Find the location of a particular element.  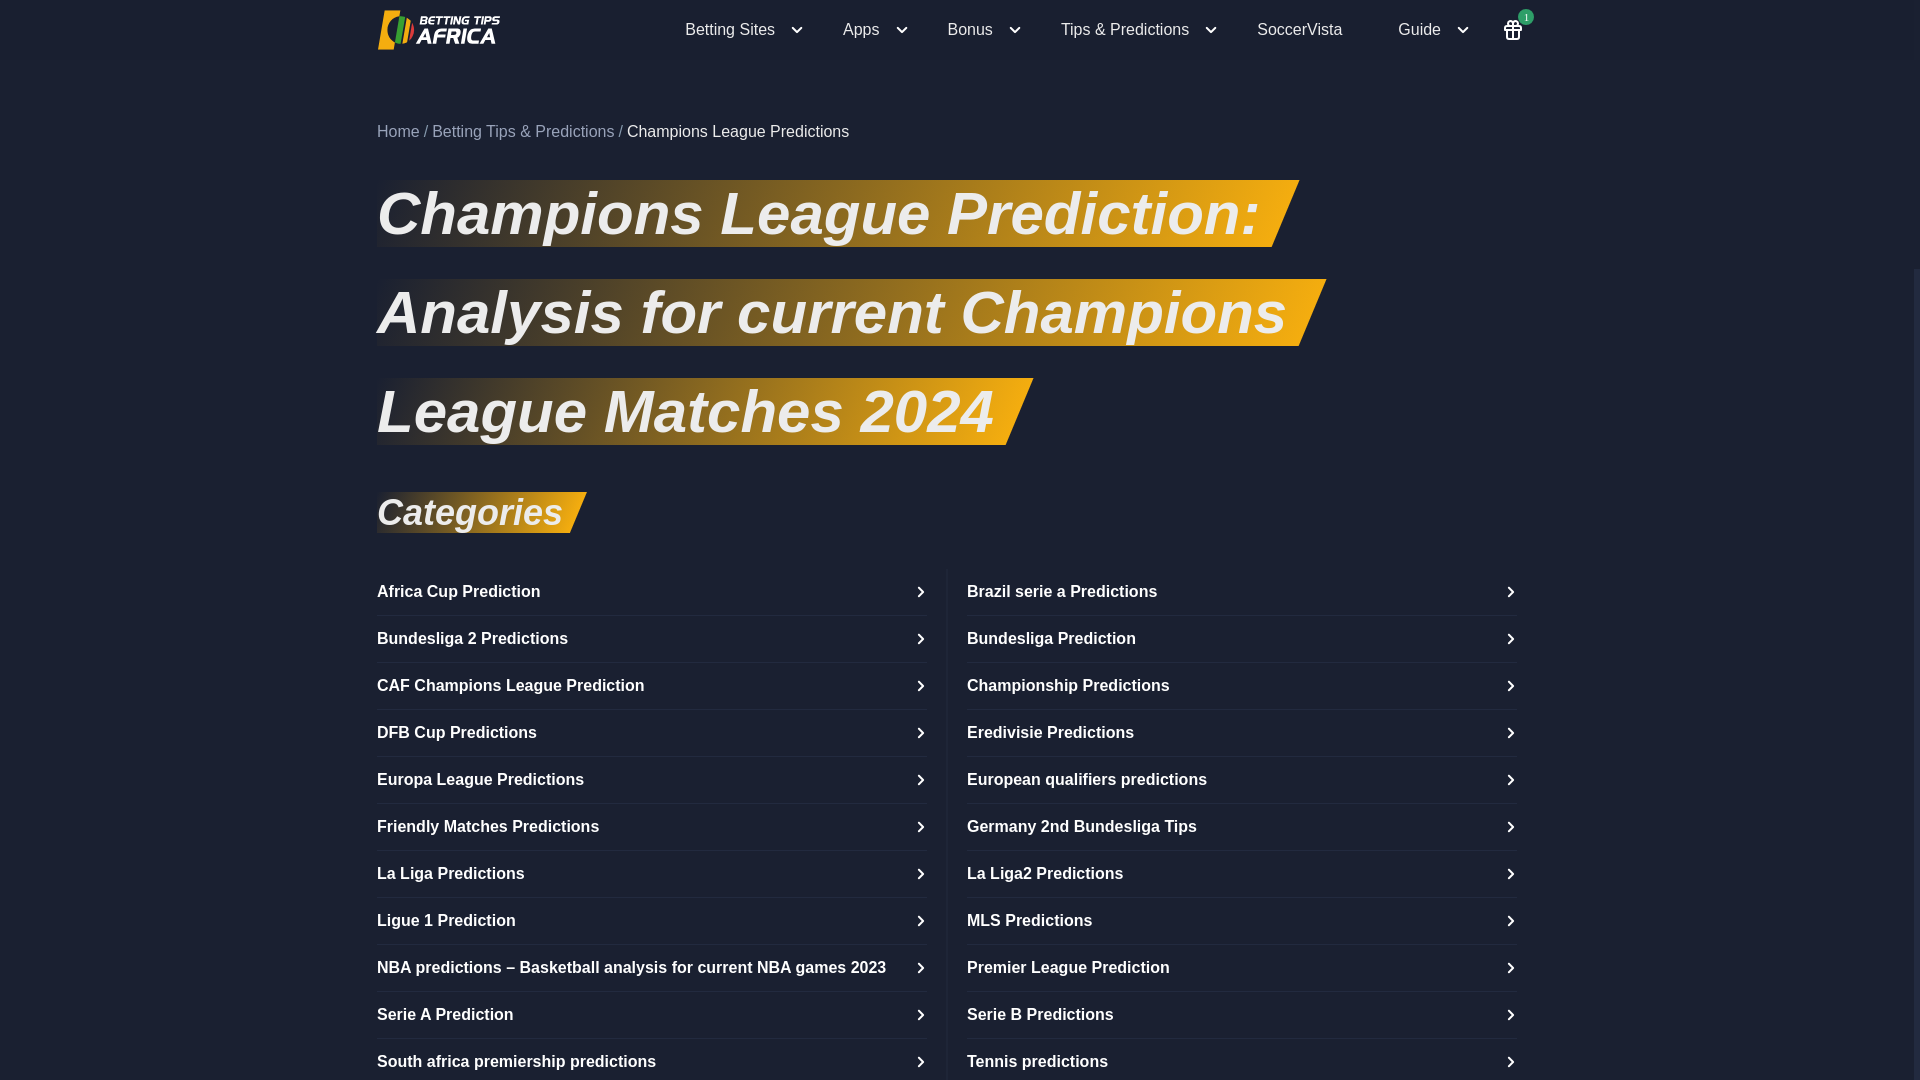

Apps is located at coordinates (875, 30).